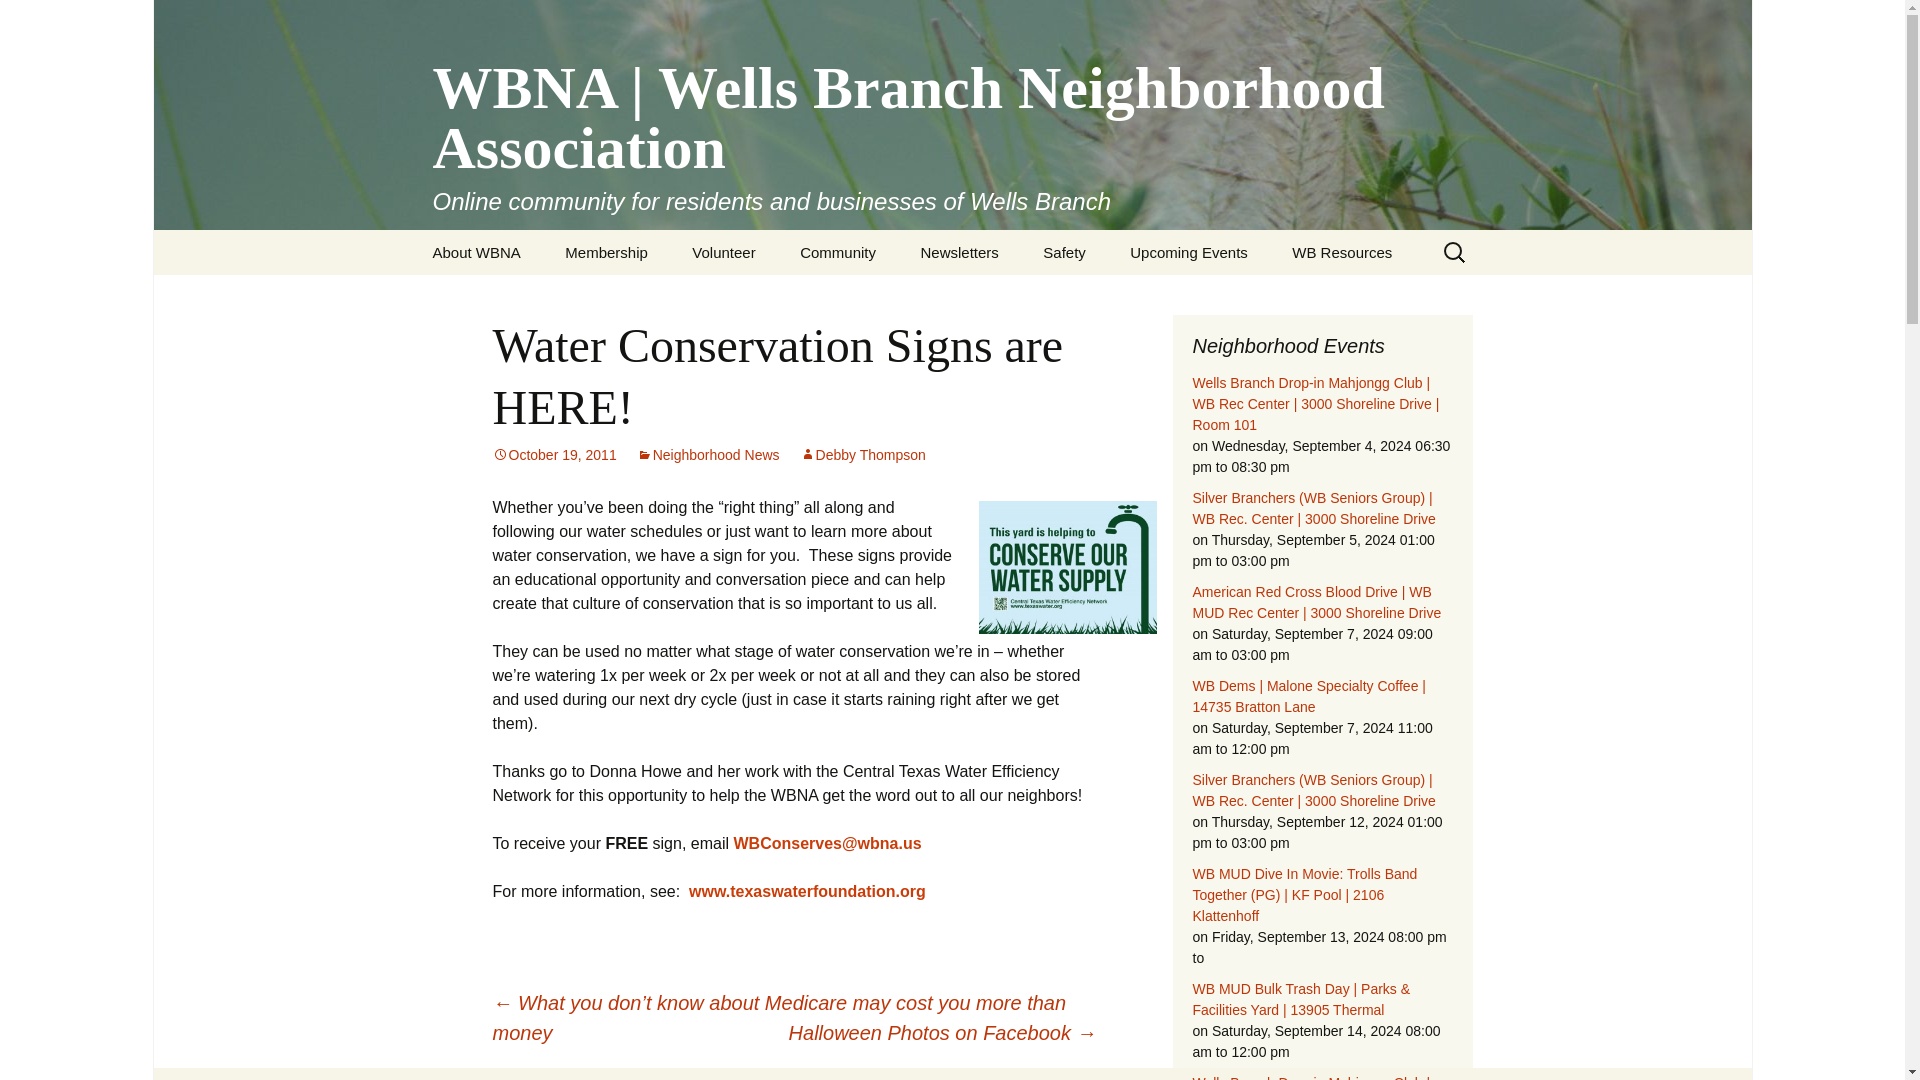 The width and height of the screenshot is (1920, 1080). What do you see at coordinates (838, 252) in the screenshot?
I see `Community` at bounding box center [838, 252].